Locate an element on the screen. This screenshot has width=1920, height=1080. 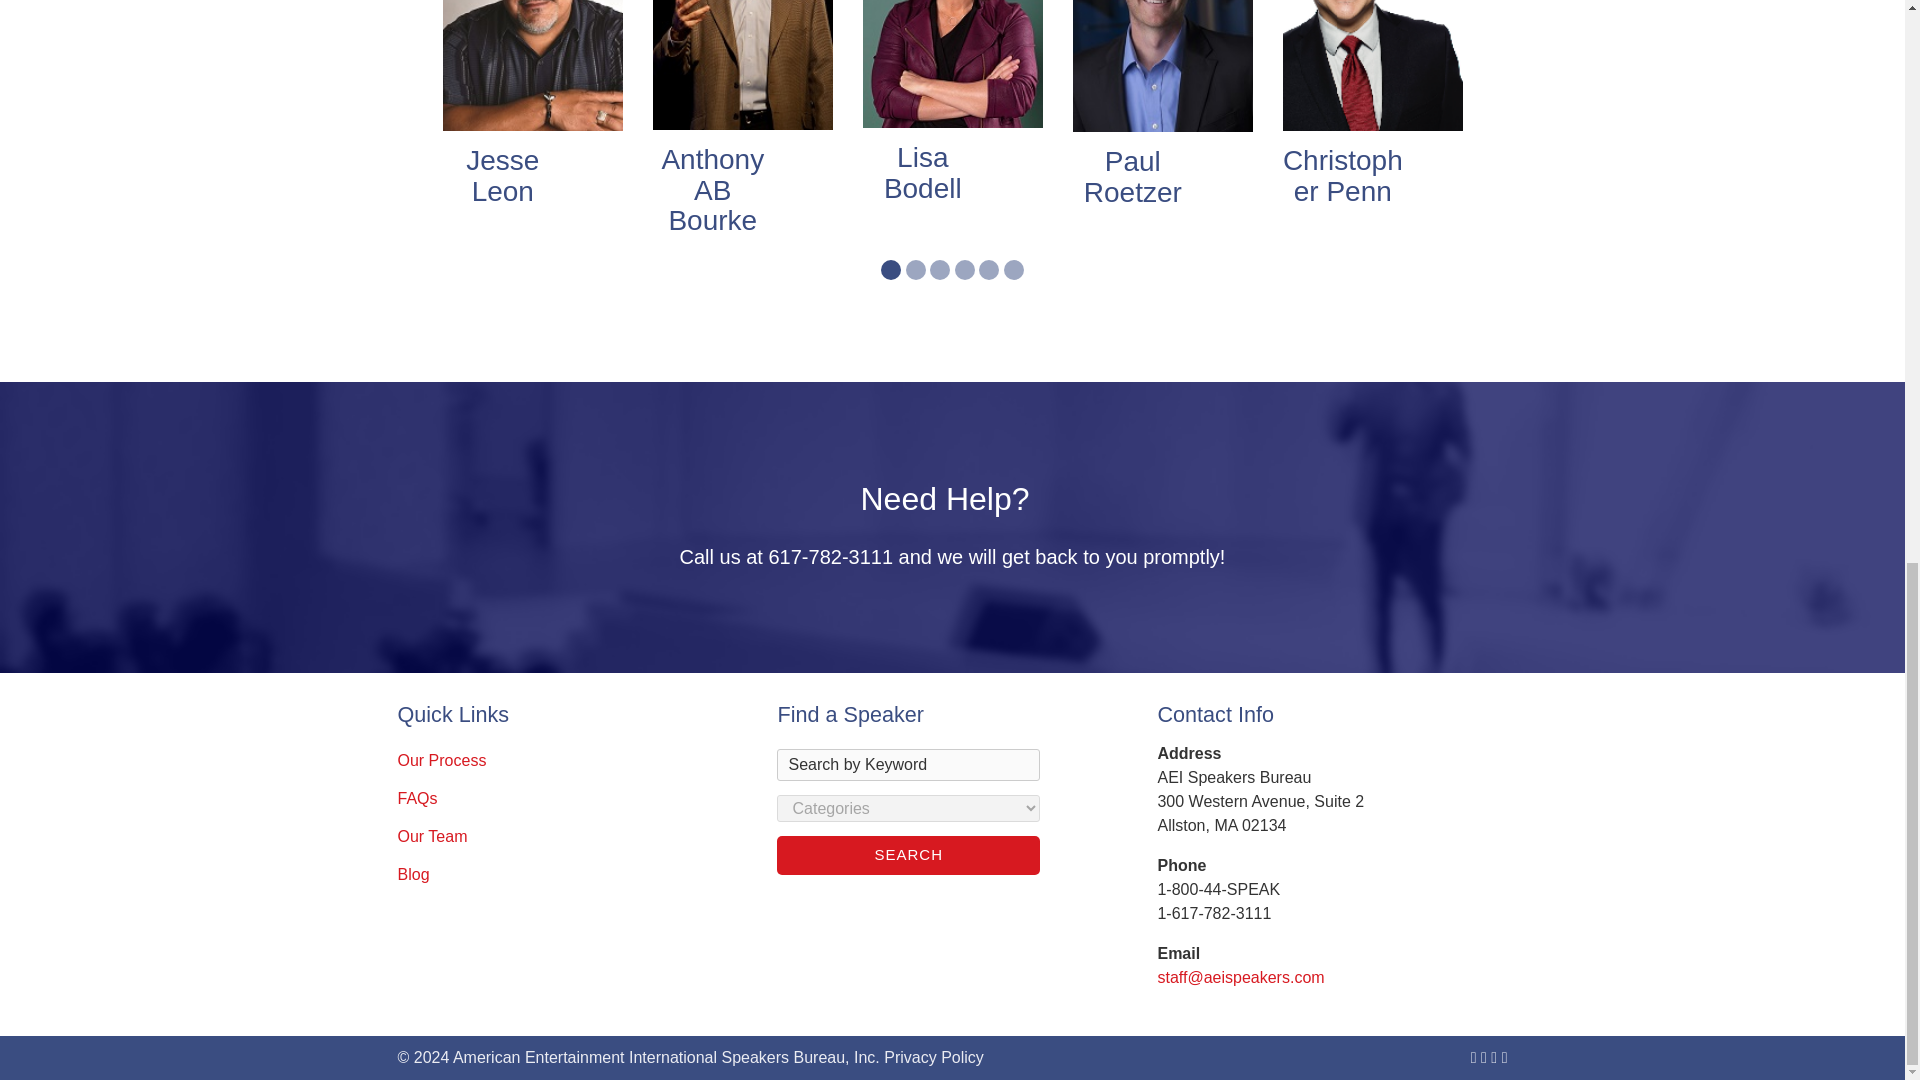
SEARCH is located at coordinates (908, 854).